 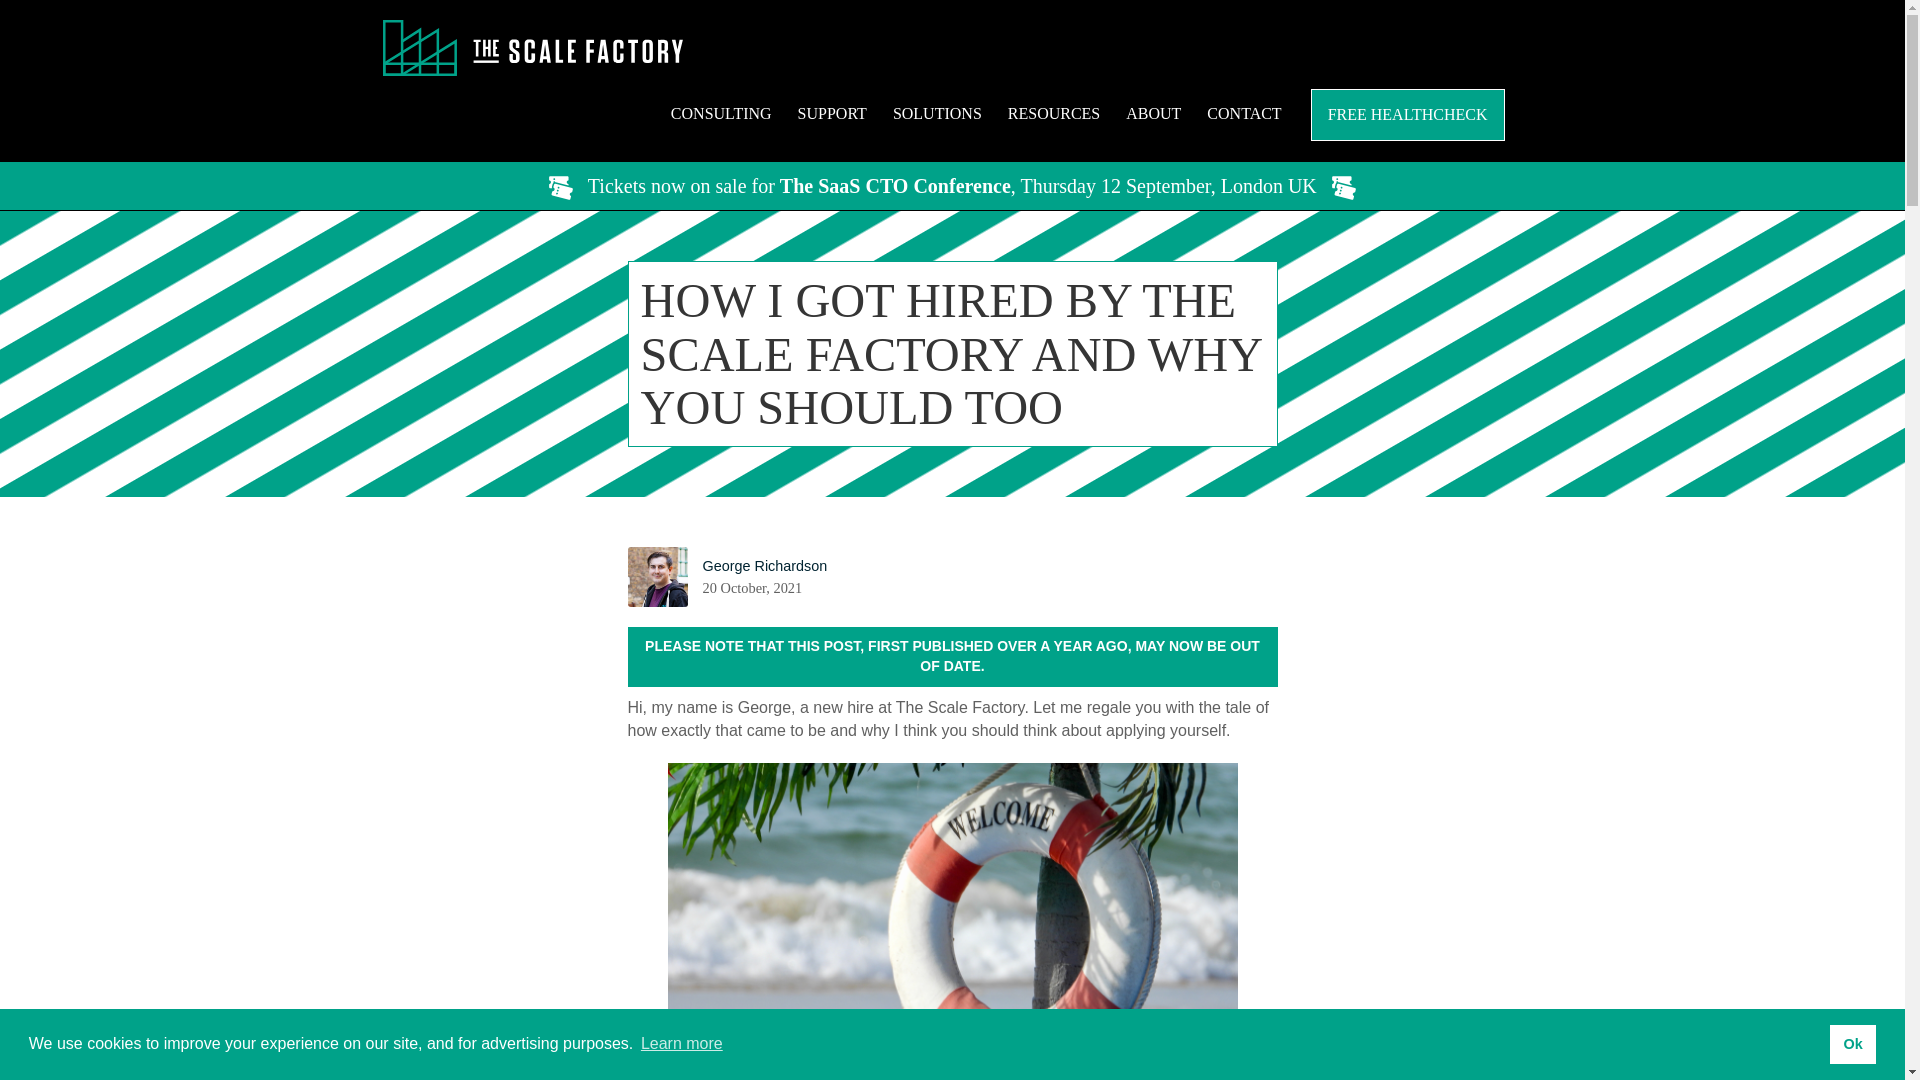 I want to click on CONSULTING, so click(x=720, y=114).